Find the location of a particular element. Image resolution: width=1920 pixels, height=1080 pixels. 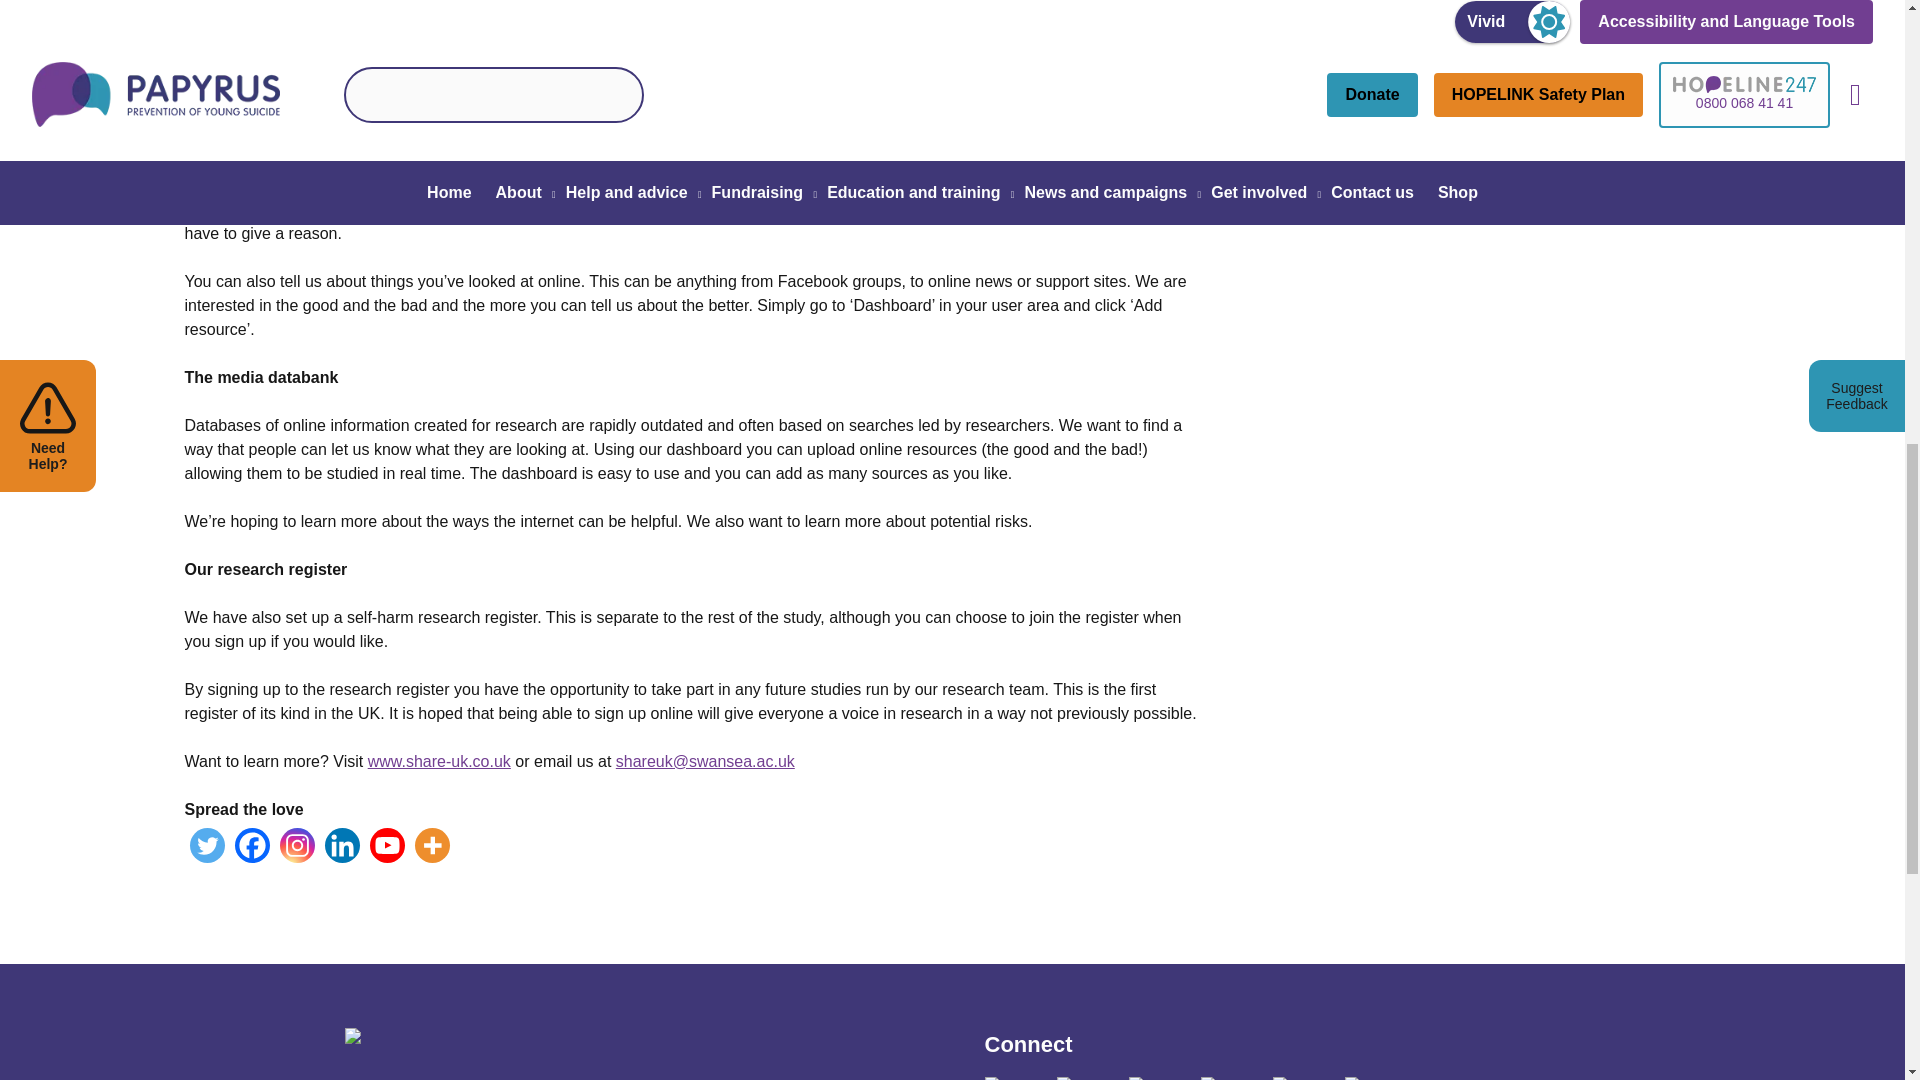

Facebook is located at coordinates (251, 845).